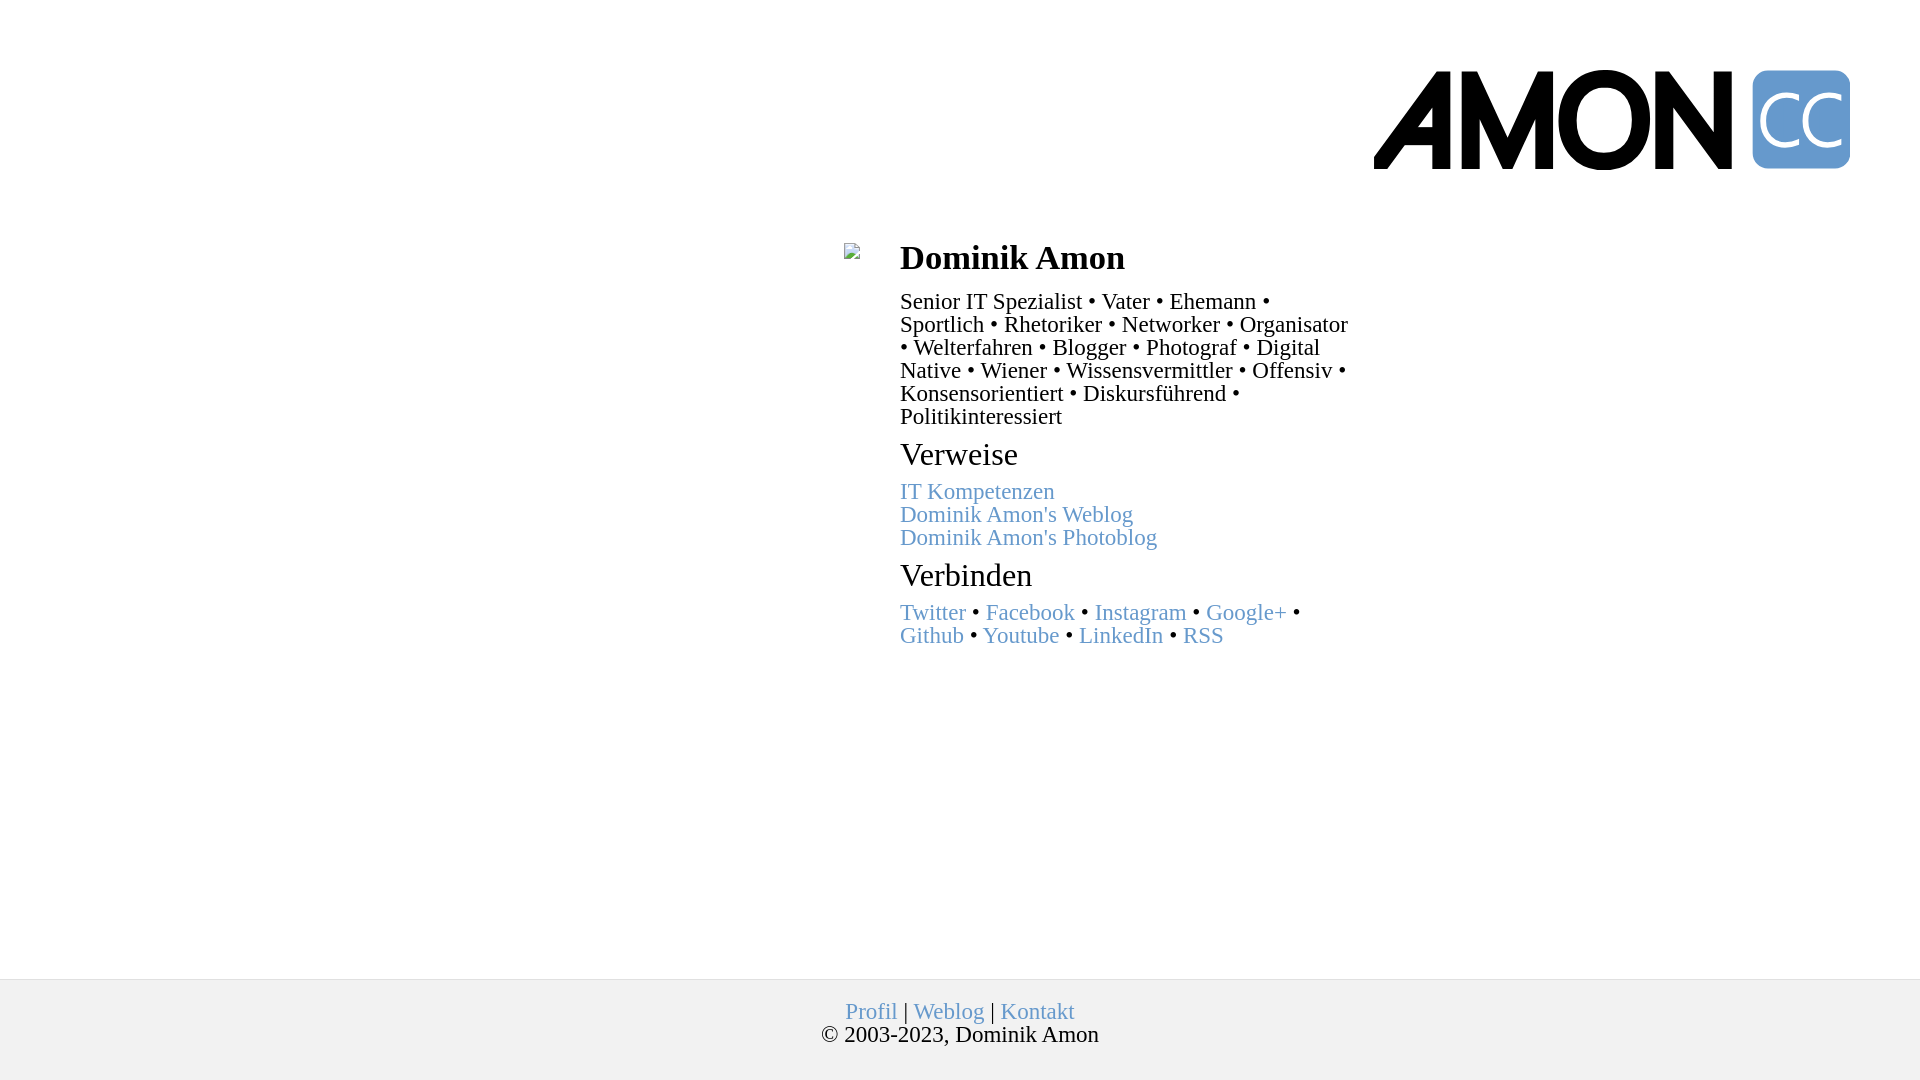 This screenshot has height=1080, width=1920. Describe the element at coordinates (933, 612) in the screenshot. I see `Twitter` at that location.